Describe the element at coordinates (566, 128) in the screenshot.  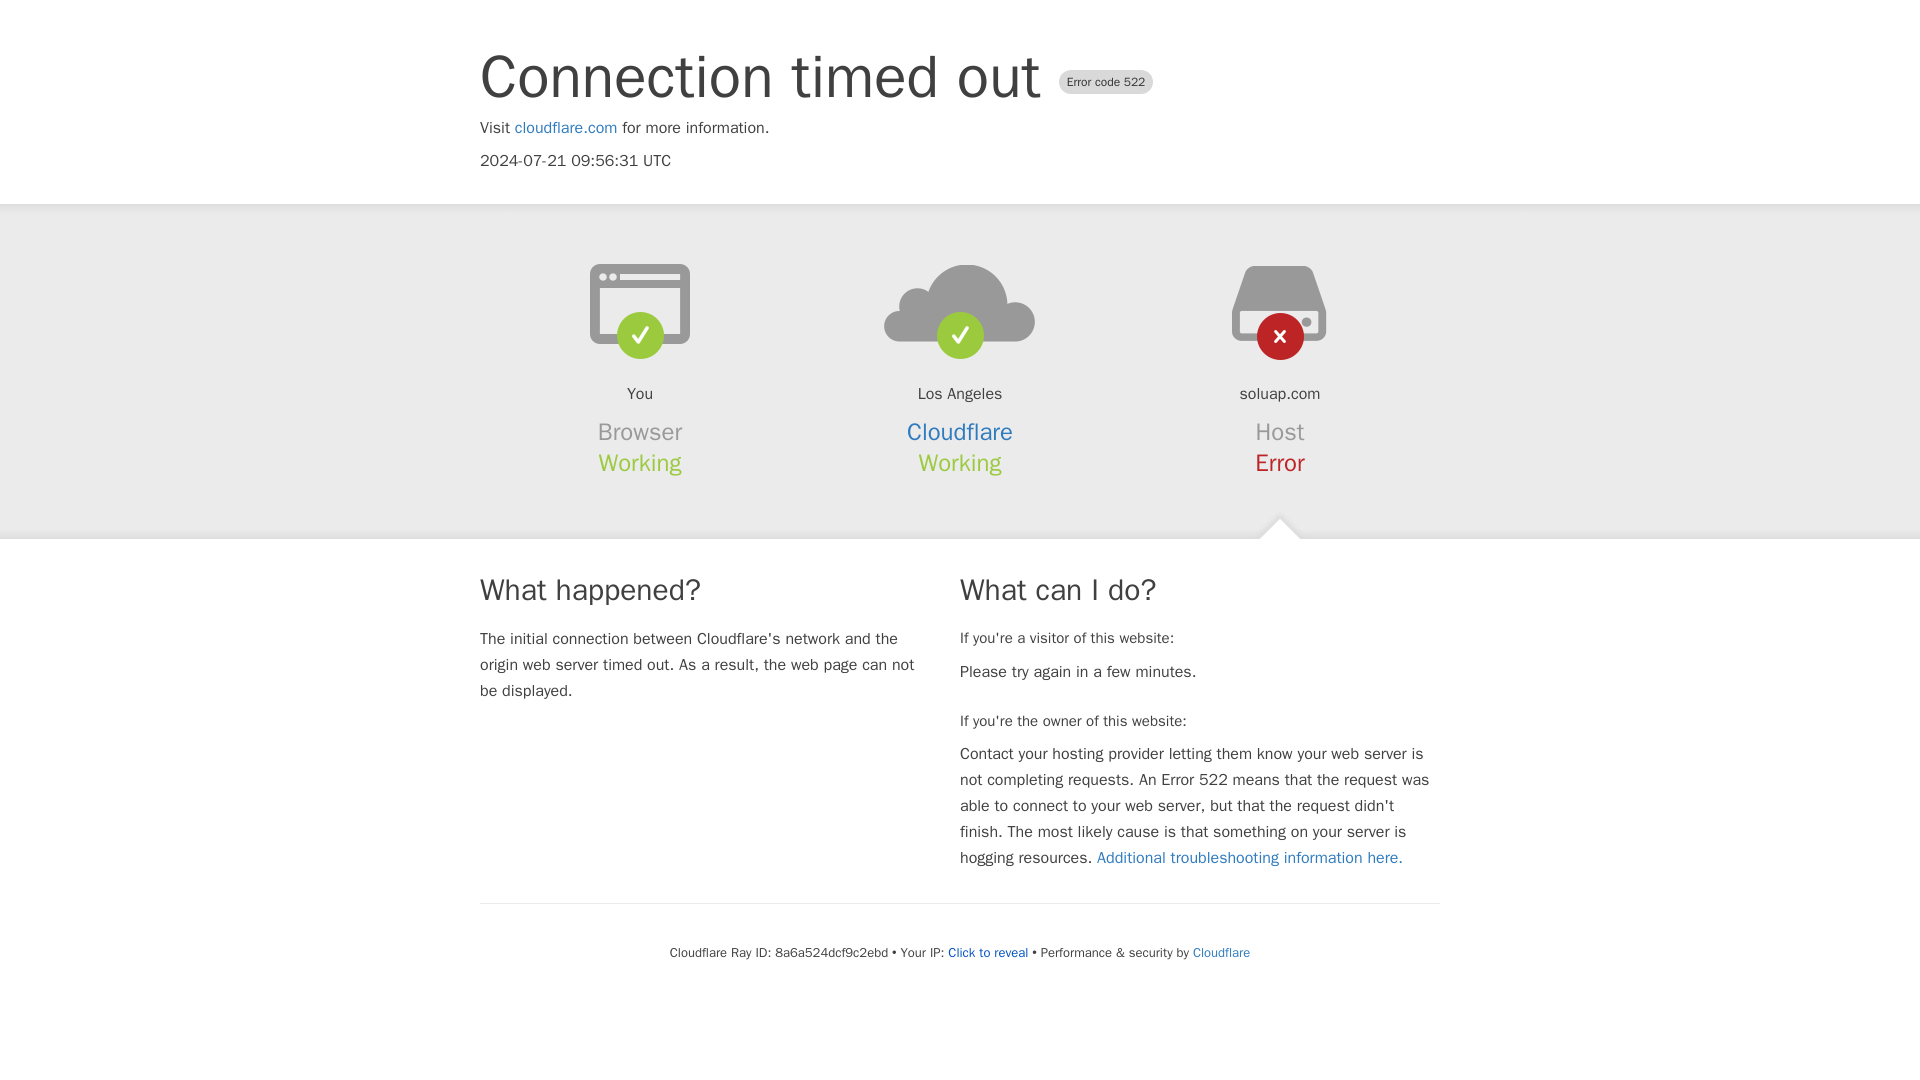
I see `cloudflare.com` at that location.